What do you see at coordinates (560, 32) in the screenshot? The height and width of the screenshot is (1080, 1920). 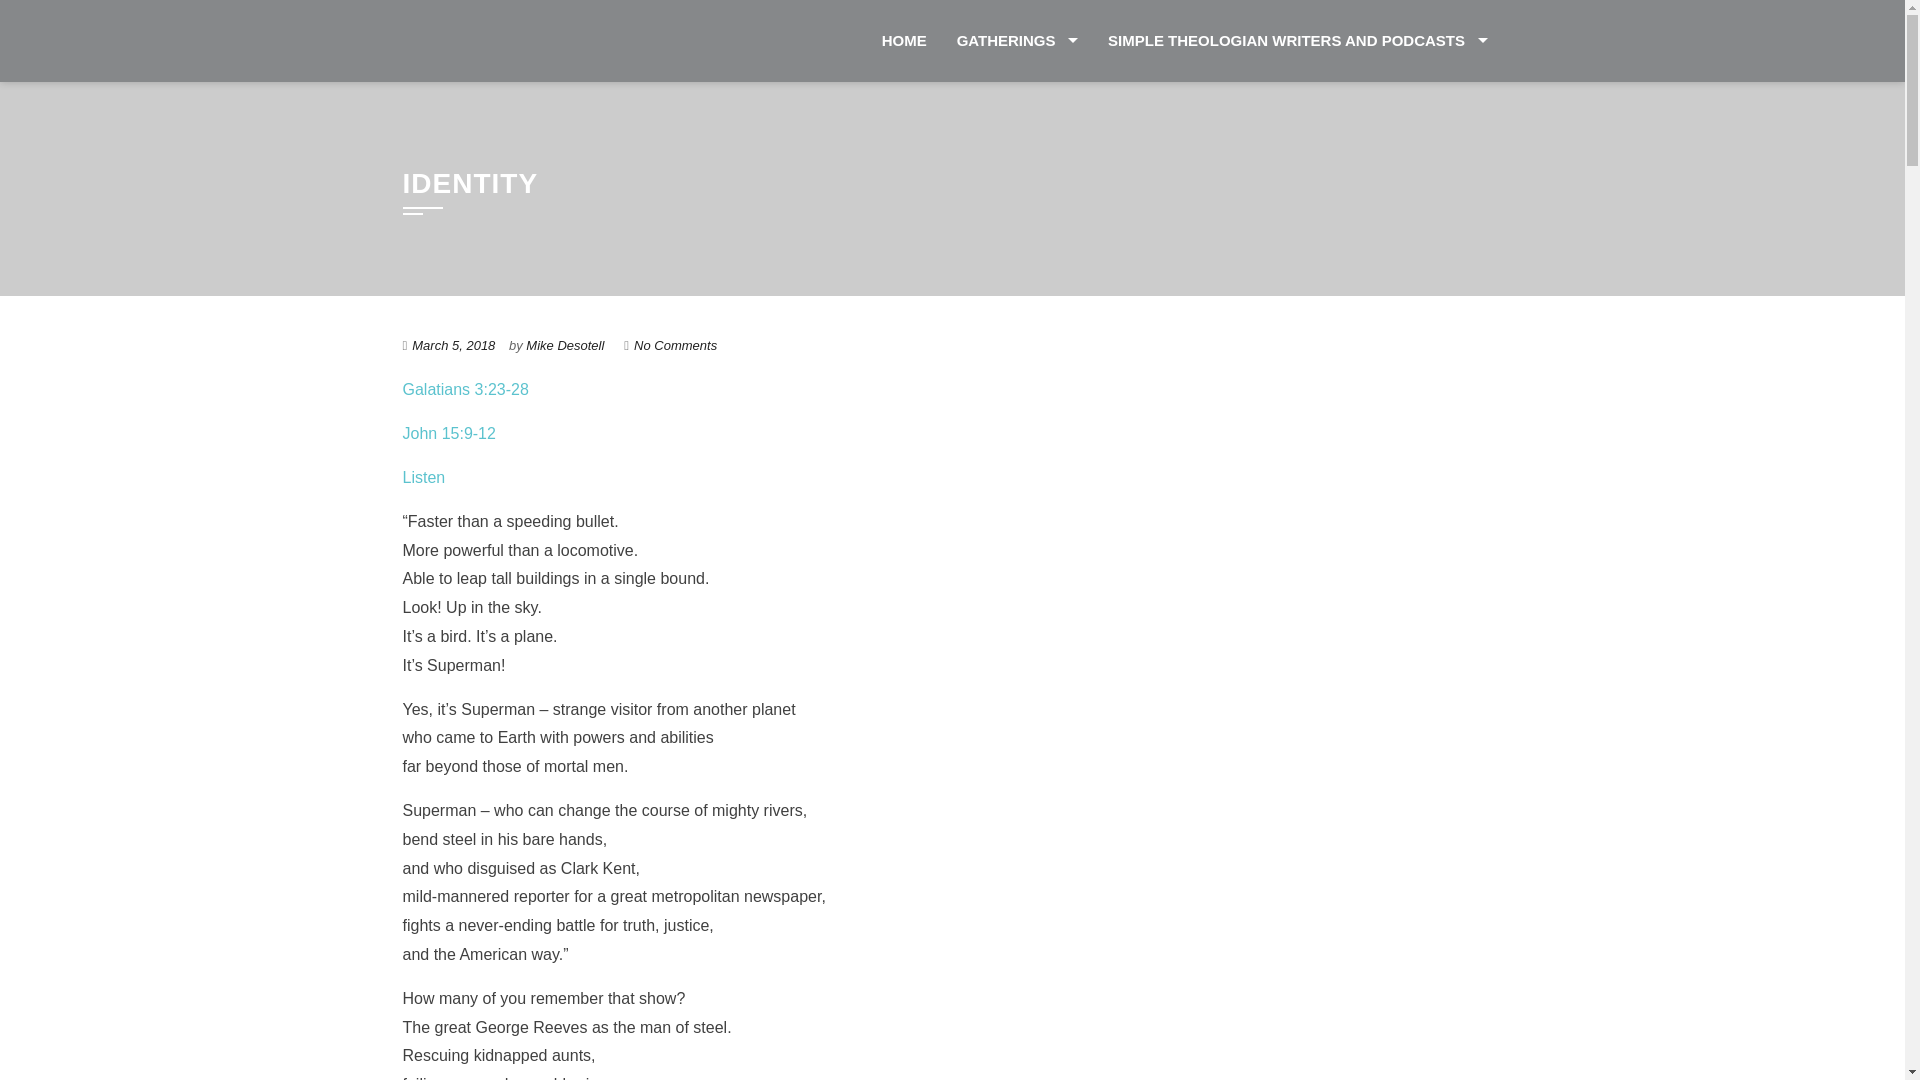 I see `SIMPLE THEOLOGIAN` at bounding box center [560, 32].